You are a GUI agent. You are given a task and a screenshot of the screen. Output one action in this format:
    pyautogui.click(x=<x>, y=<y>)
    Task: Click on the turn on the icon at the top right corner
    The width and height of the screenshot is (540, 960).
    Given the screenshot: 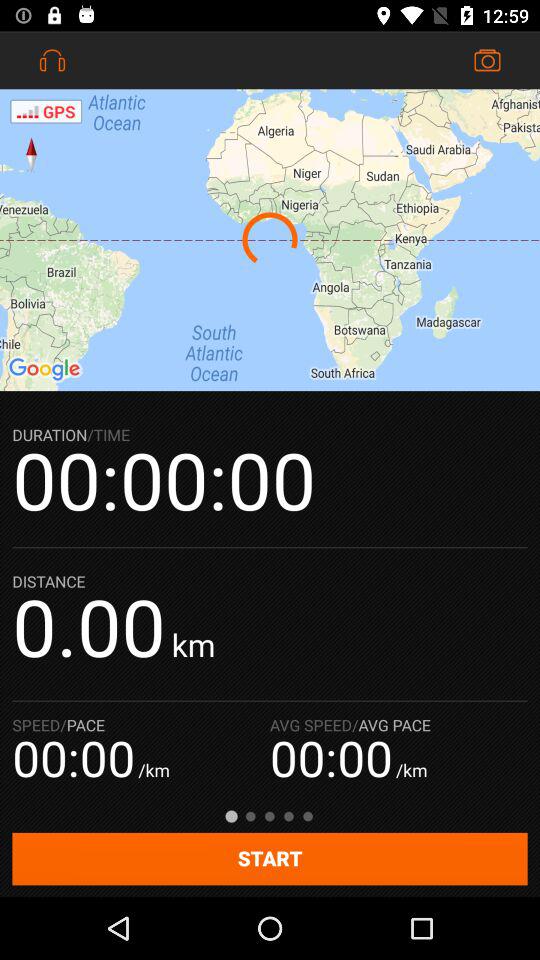 What is the action you would take?
    pyautogui.click(x=488, y=60)
    